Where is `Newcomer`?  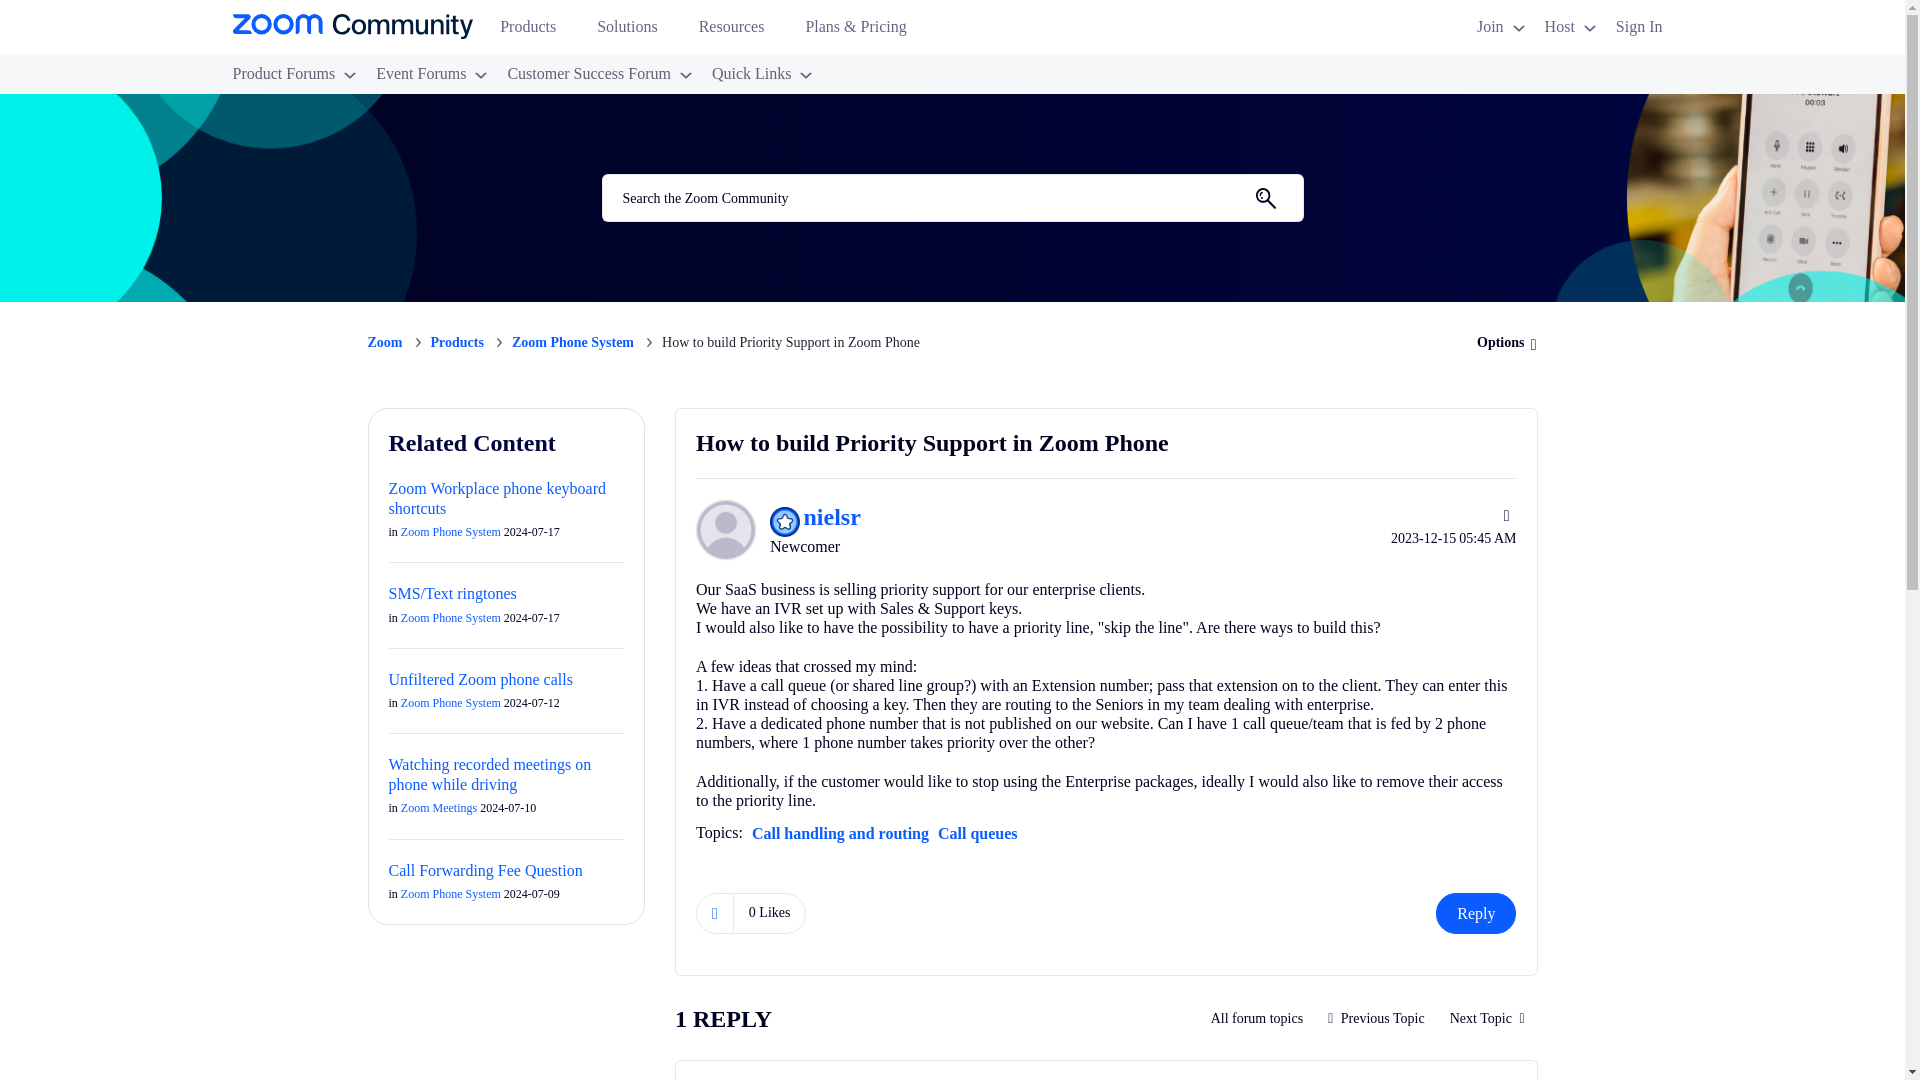
Newcomer is located at coordinates (784, 521).